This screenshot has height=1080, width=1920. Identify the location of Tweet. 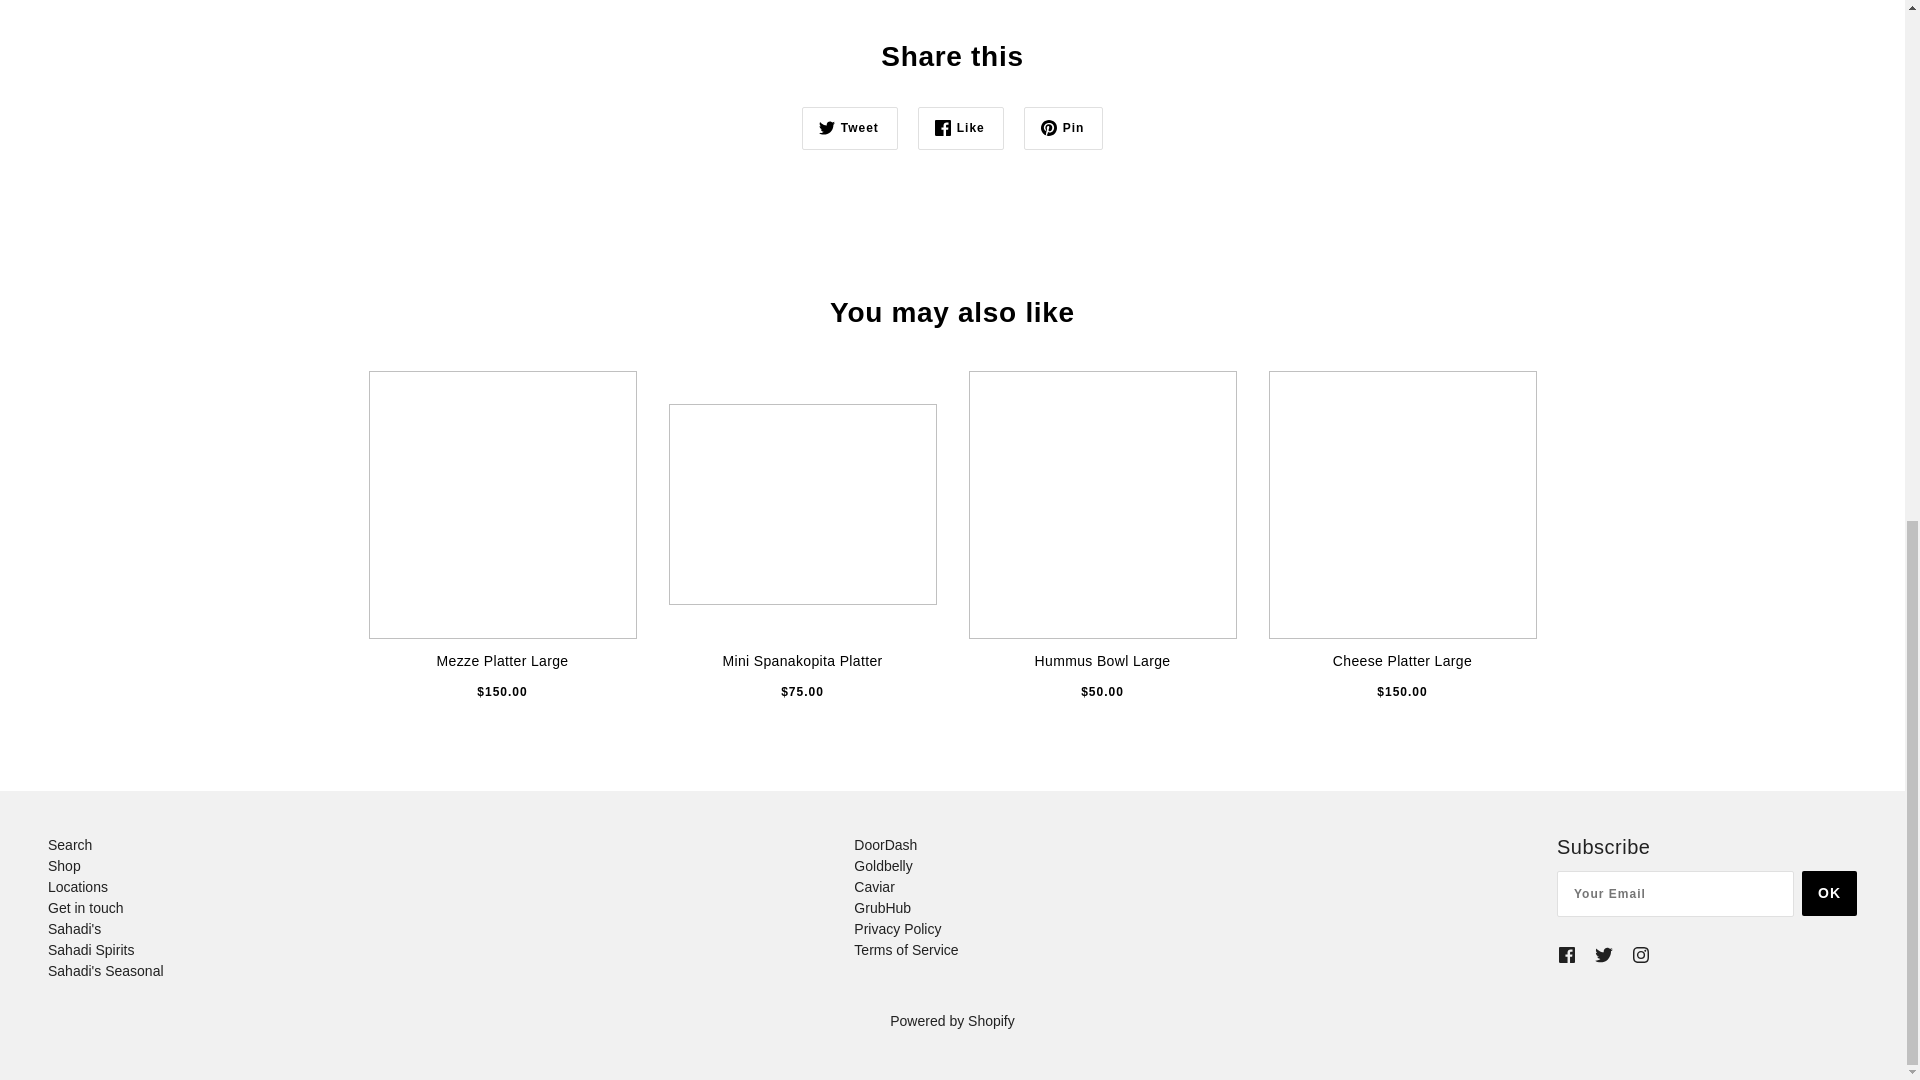
(850, 128).